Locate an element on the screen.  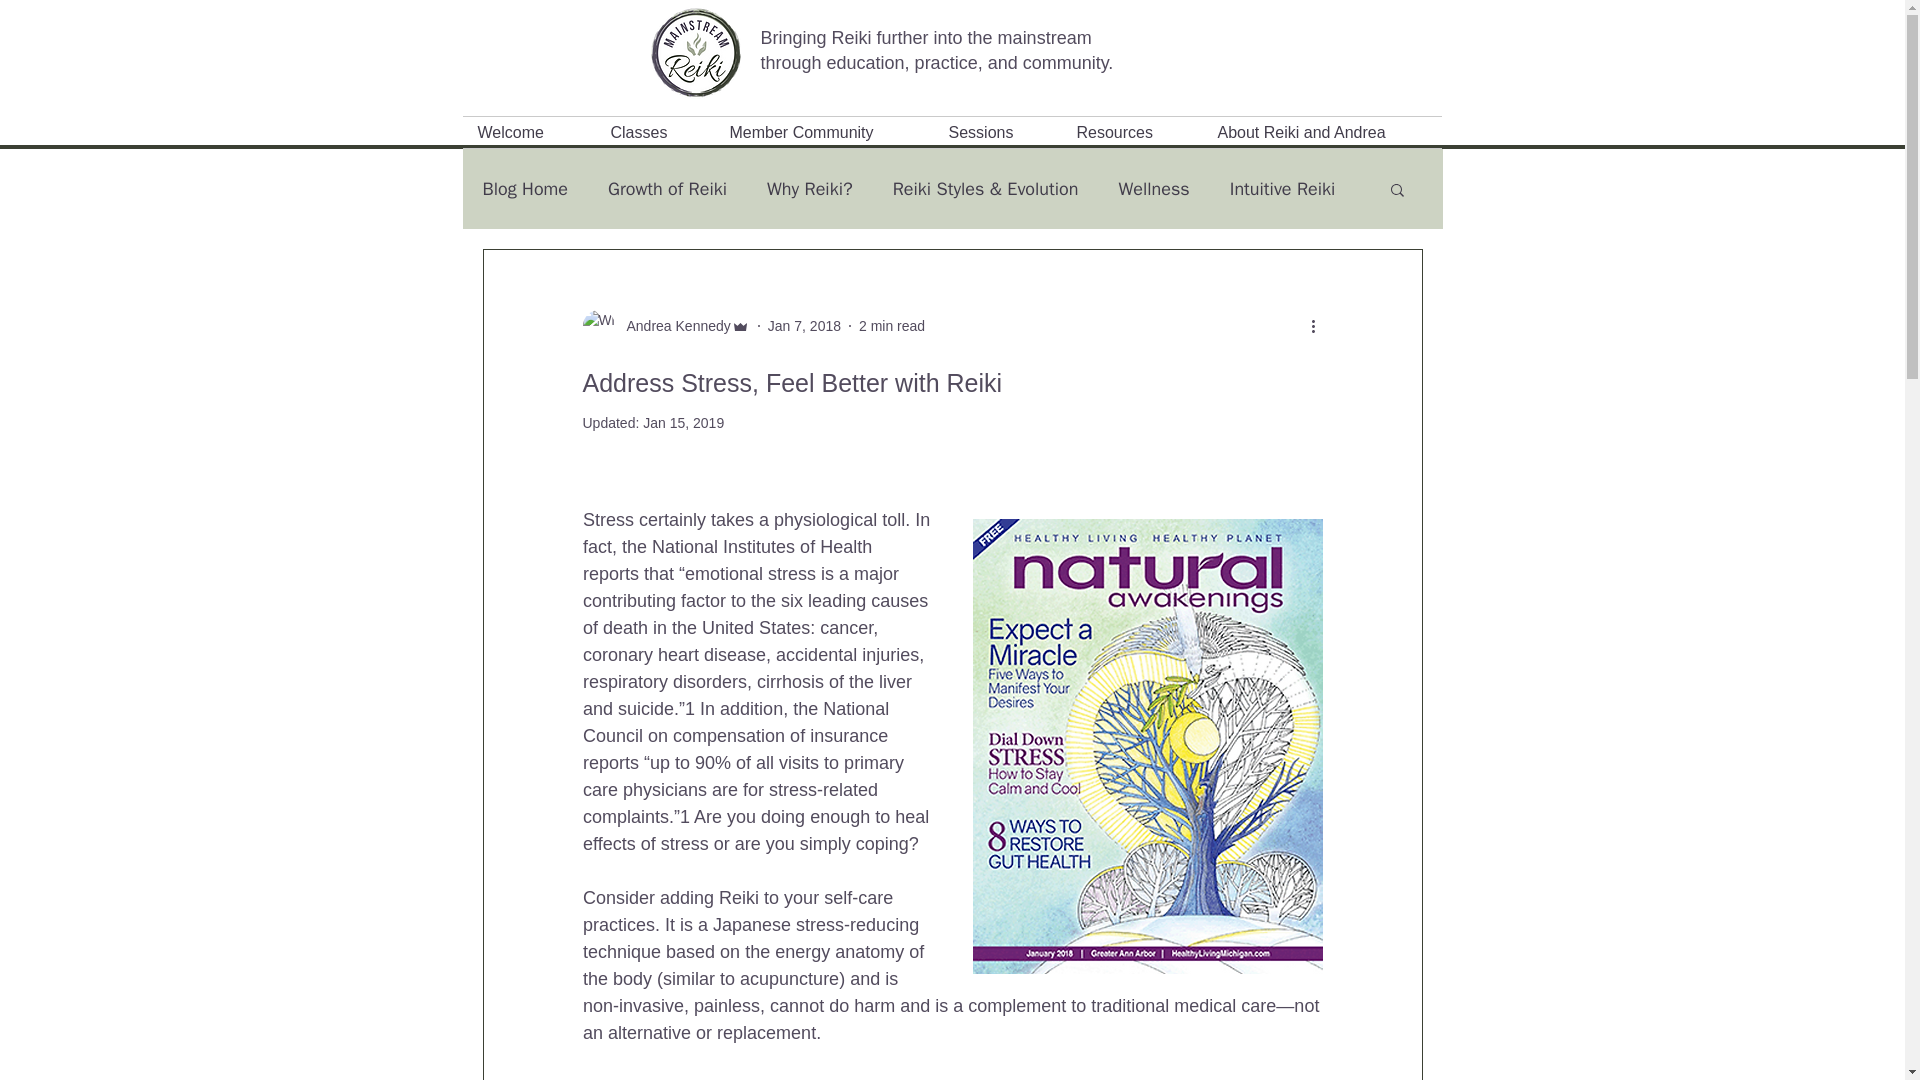
Andrea Kennedy is located at coordinates (672, 326).